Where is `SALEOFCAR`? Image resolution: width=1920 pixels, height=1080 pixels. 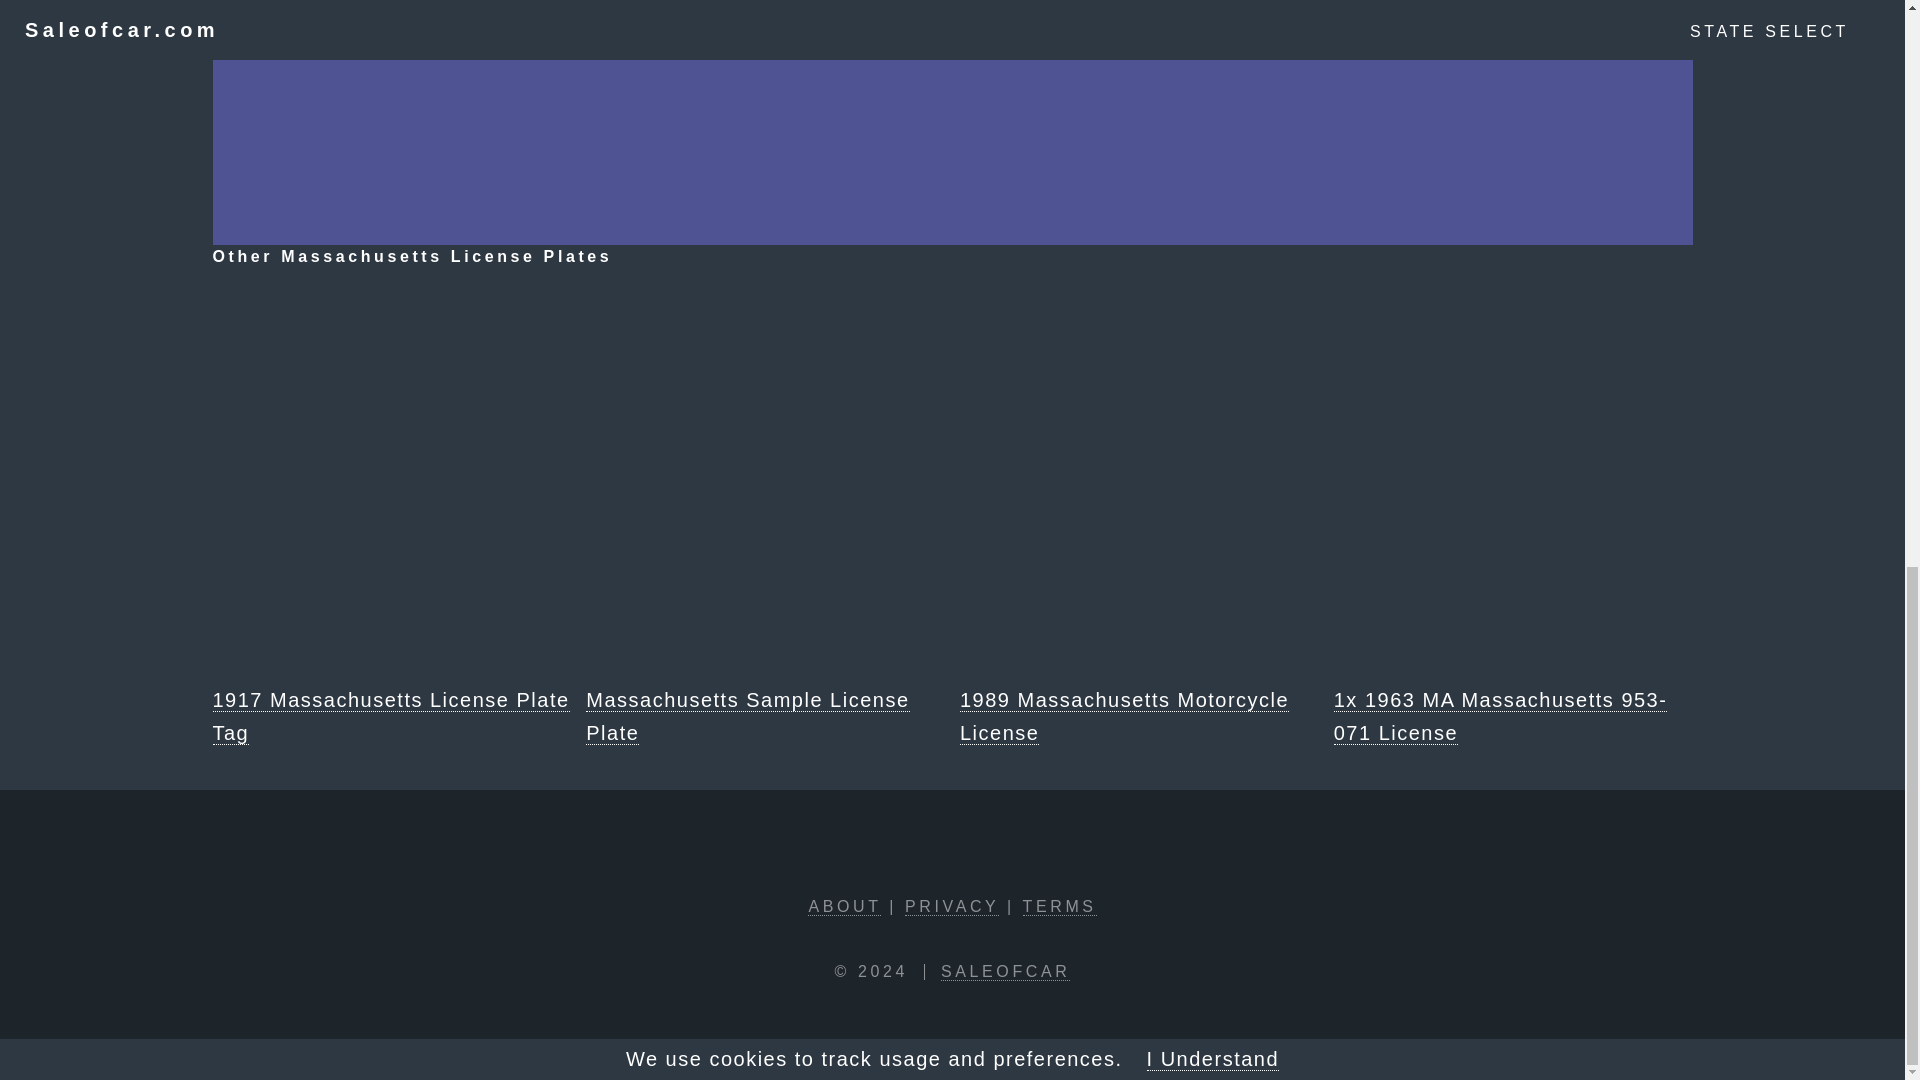
SALEOFCAR is located at coordinates (1004, 972).